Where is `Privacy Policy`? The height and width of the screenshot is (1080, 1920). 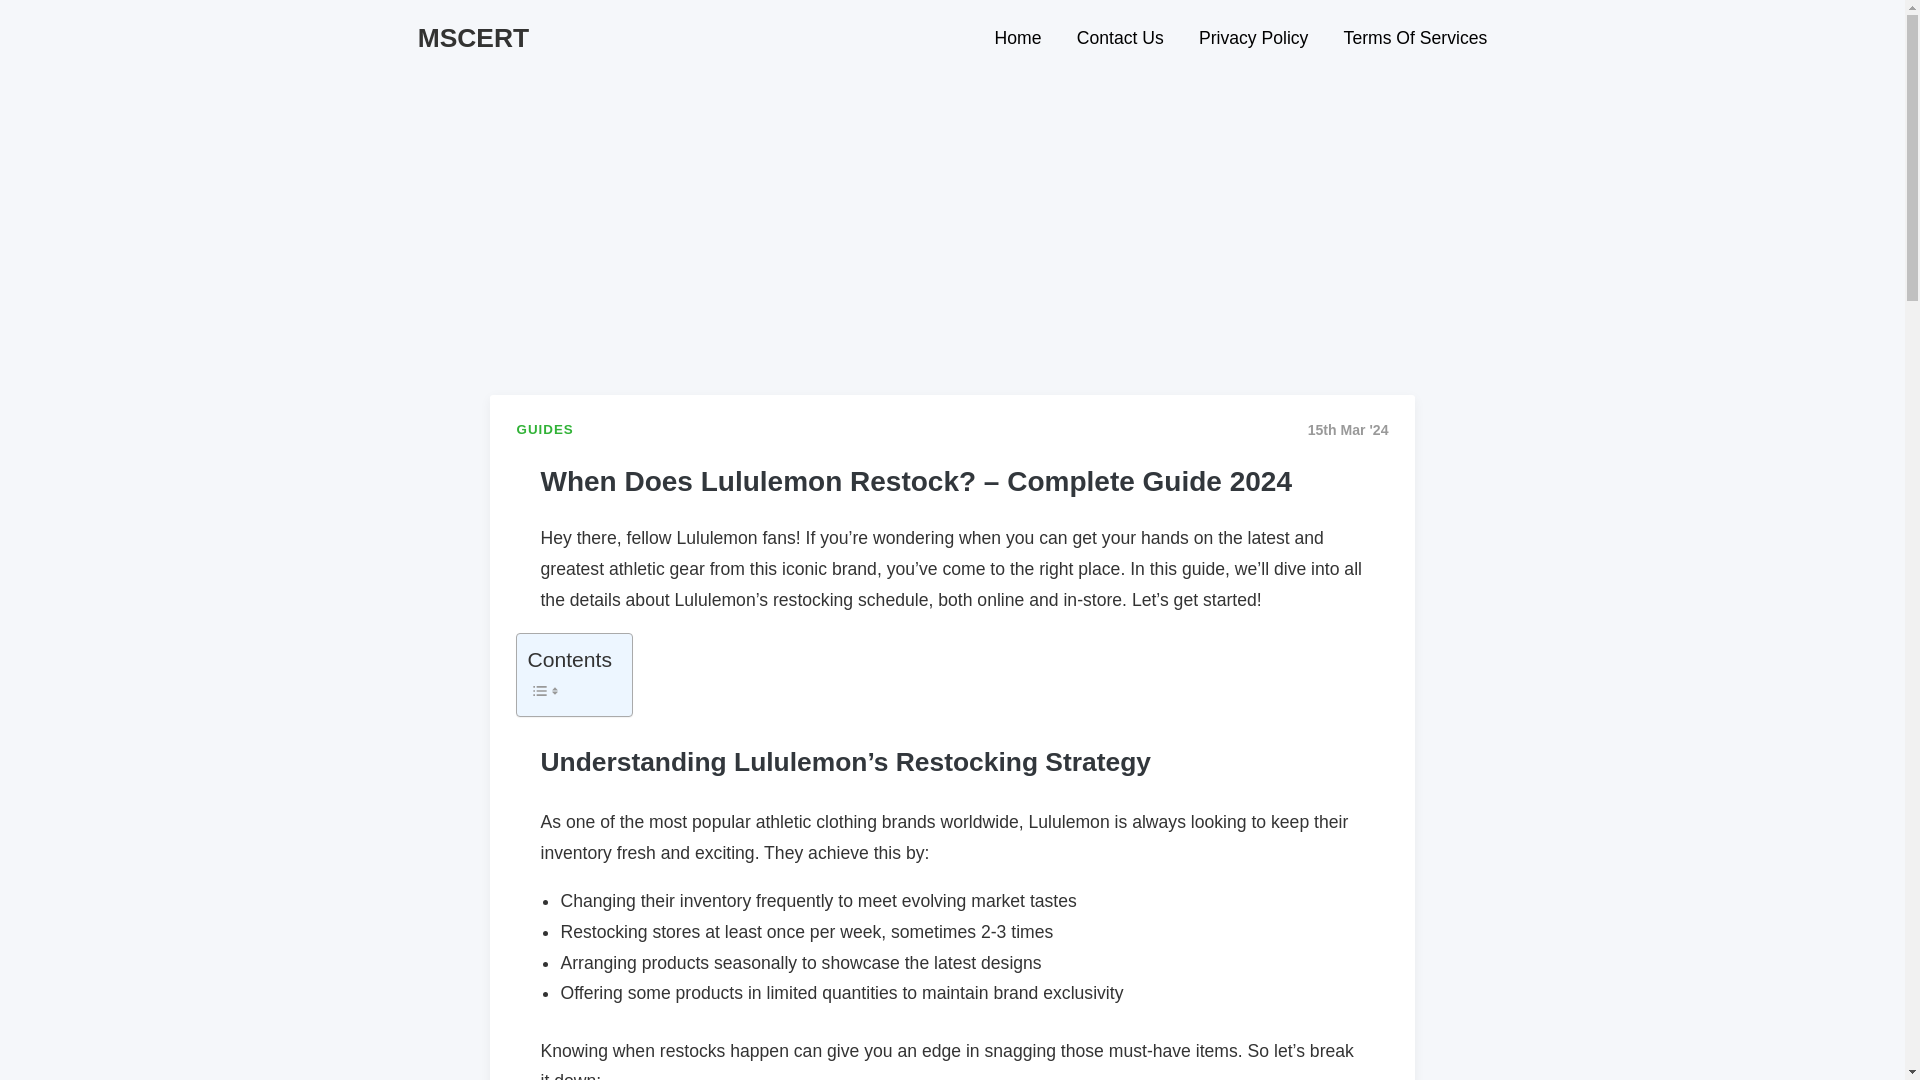
Privacy Policy is located at coordinates (1254, 39).